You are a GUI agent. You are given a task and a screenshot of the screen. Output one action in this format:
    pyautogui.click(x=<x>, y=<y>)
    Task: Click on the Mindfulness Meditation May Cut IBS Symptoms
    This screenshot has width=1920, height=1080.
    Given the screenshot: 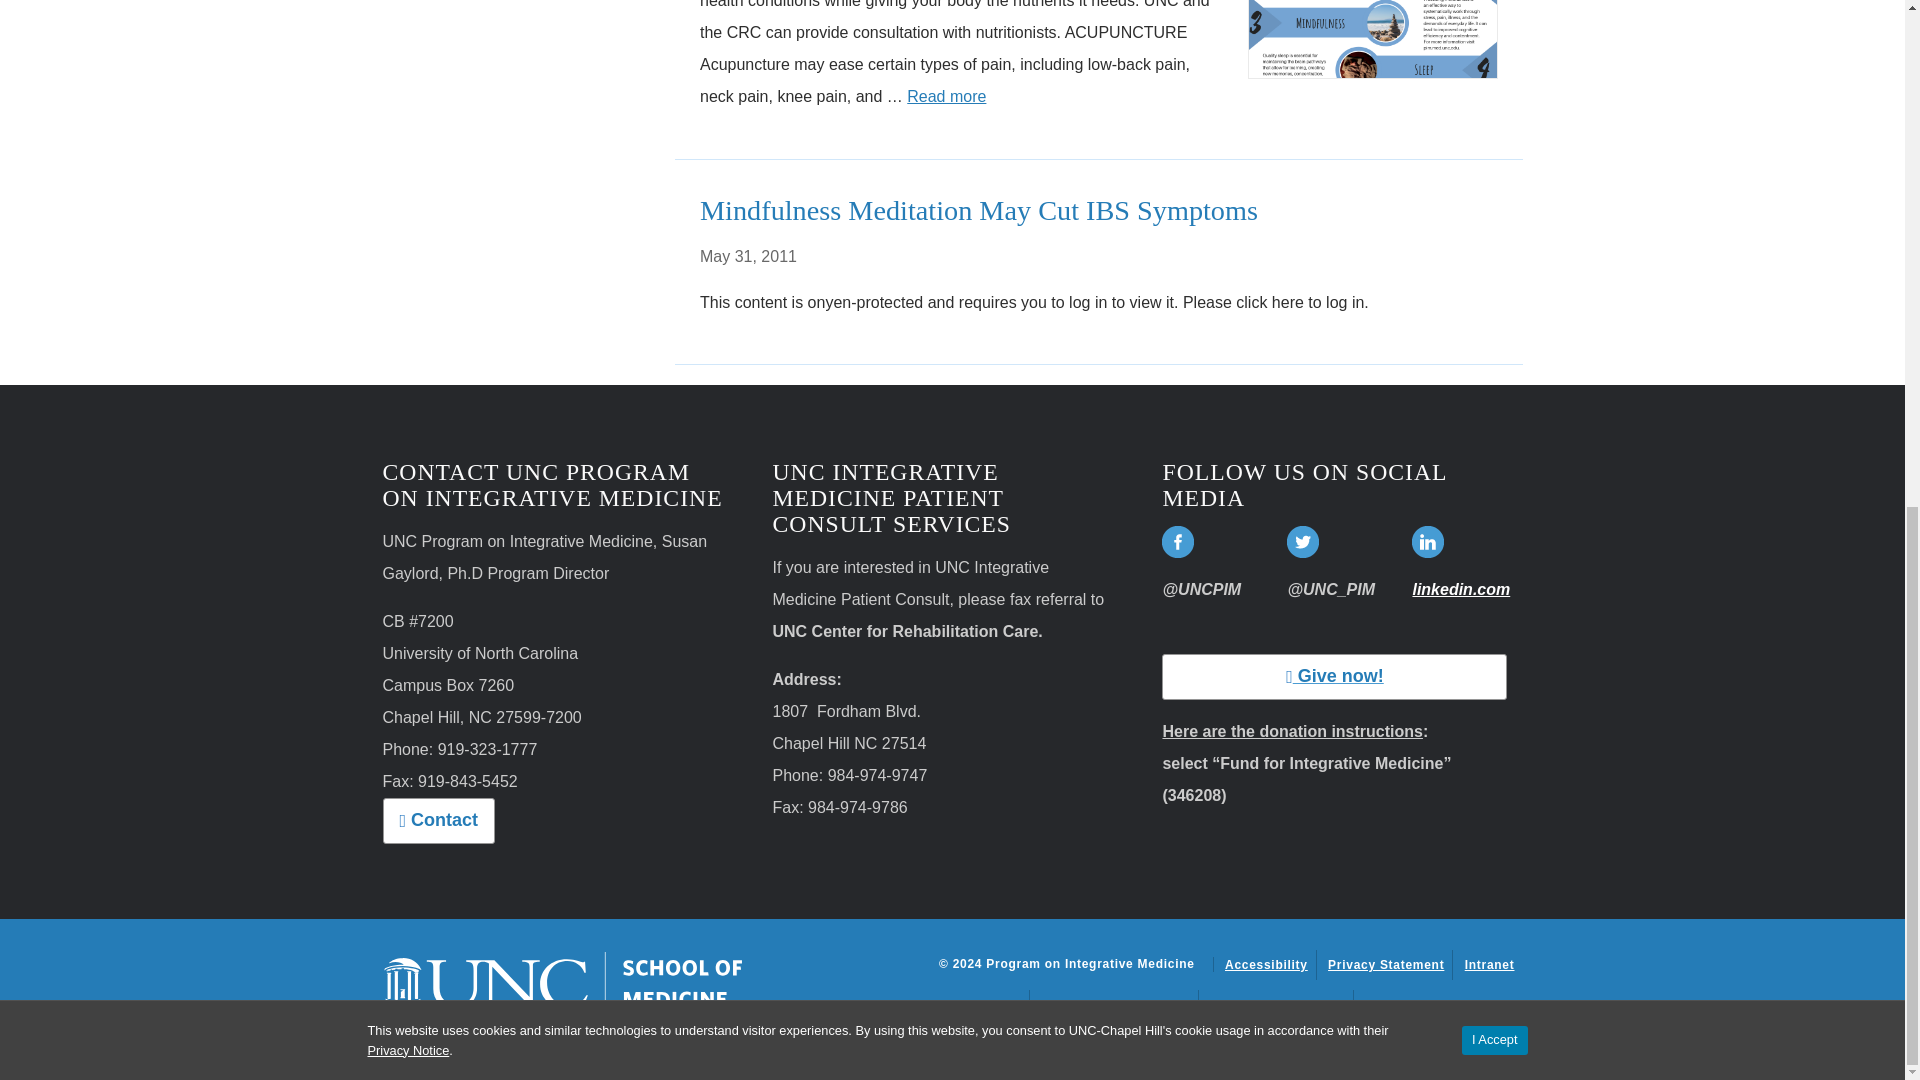 What is the action you would take?
    pyautogui.click(x=978, y=210)
    